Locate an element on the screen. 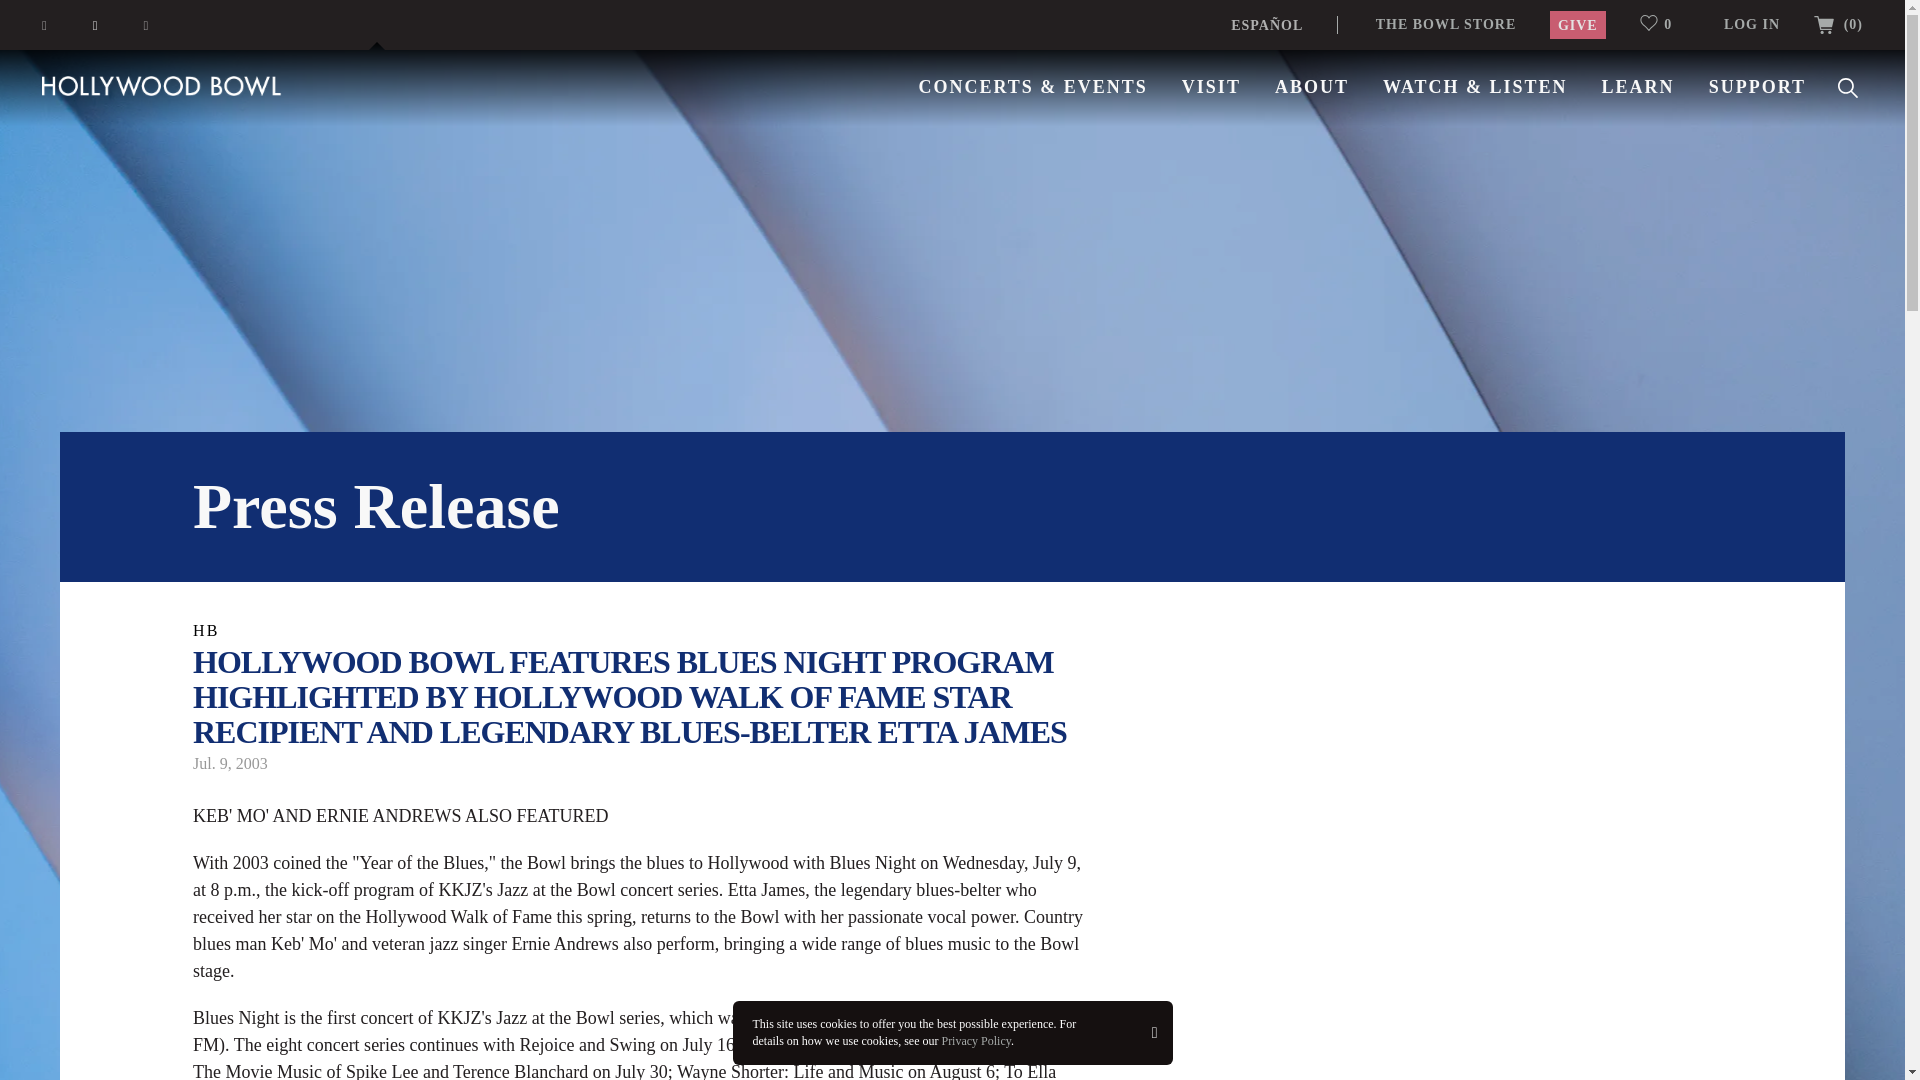 This screenshot has height=1080, width=1920. 0 is located at coordinates (1664, 24).